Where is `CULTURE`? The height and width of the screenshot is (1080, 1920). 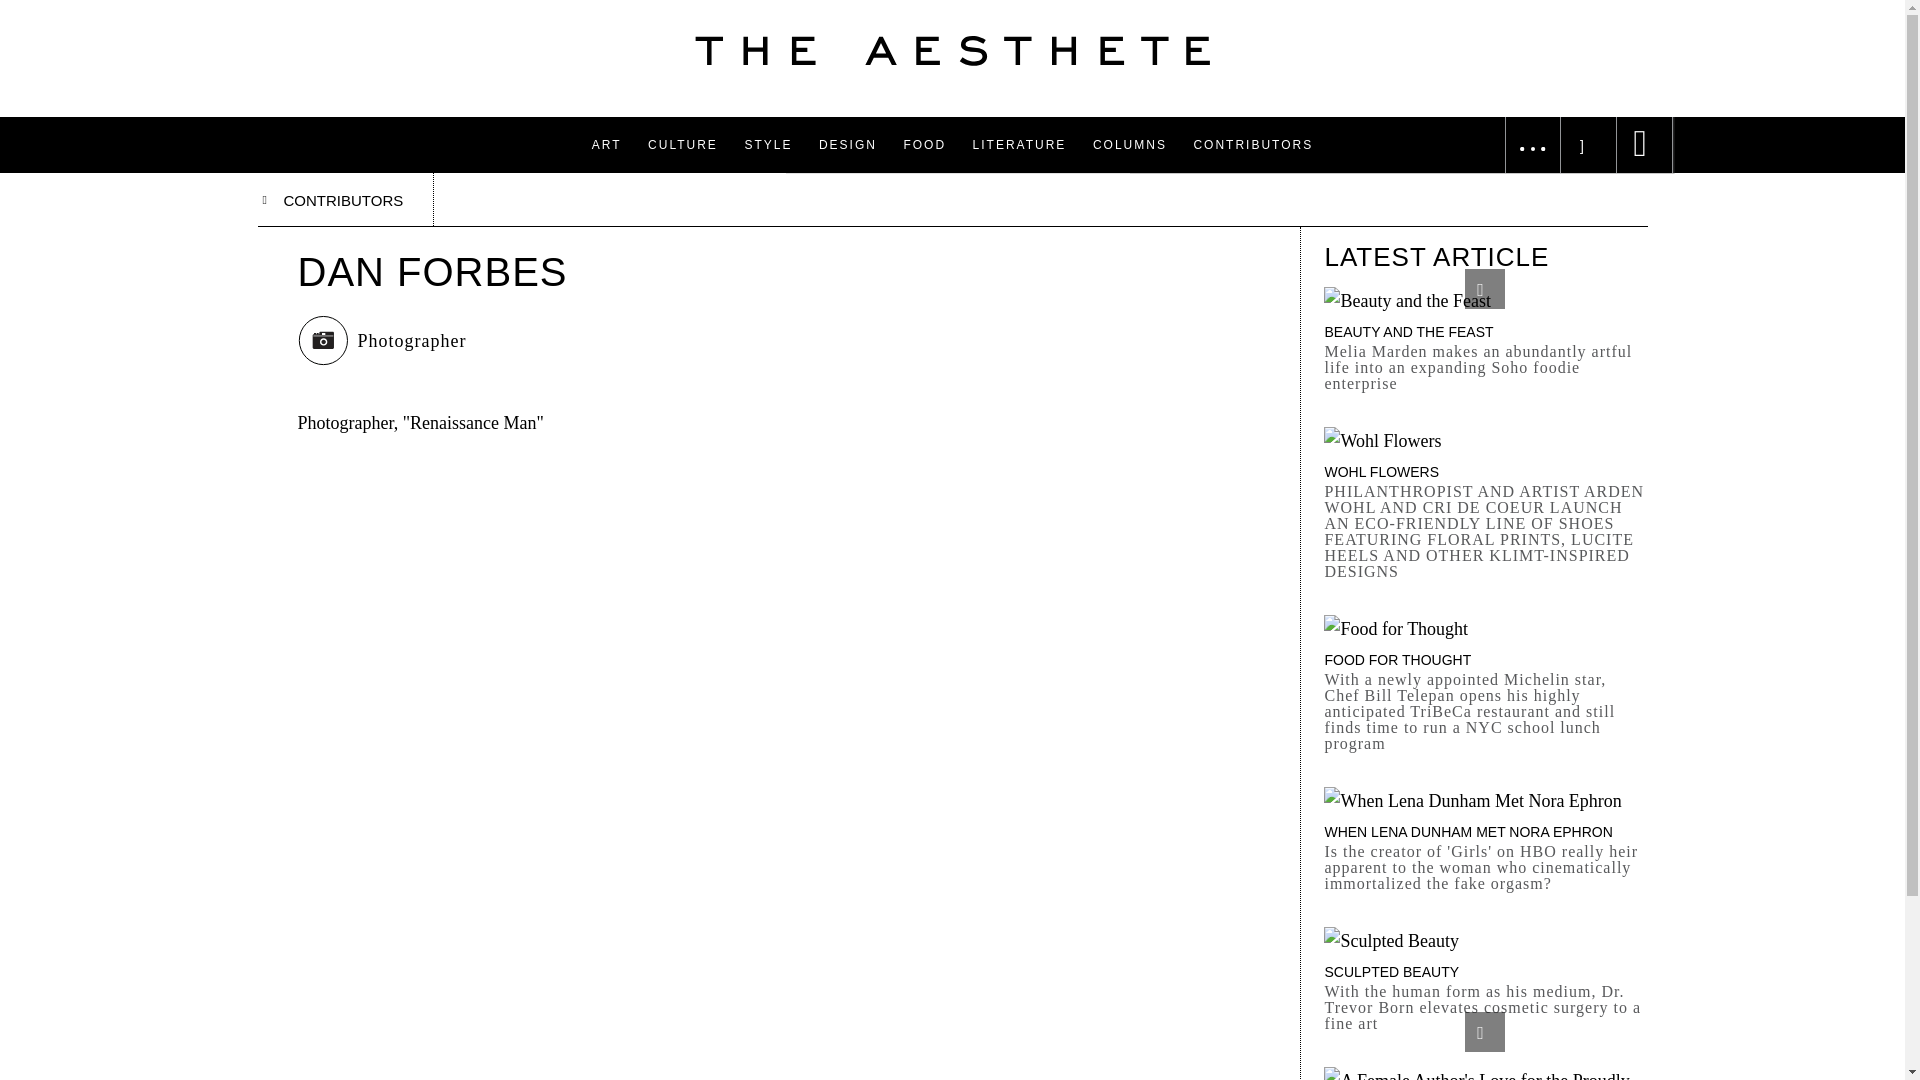
CULTURE is located at coordinates (683, 144).